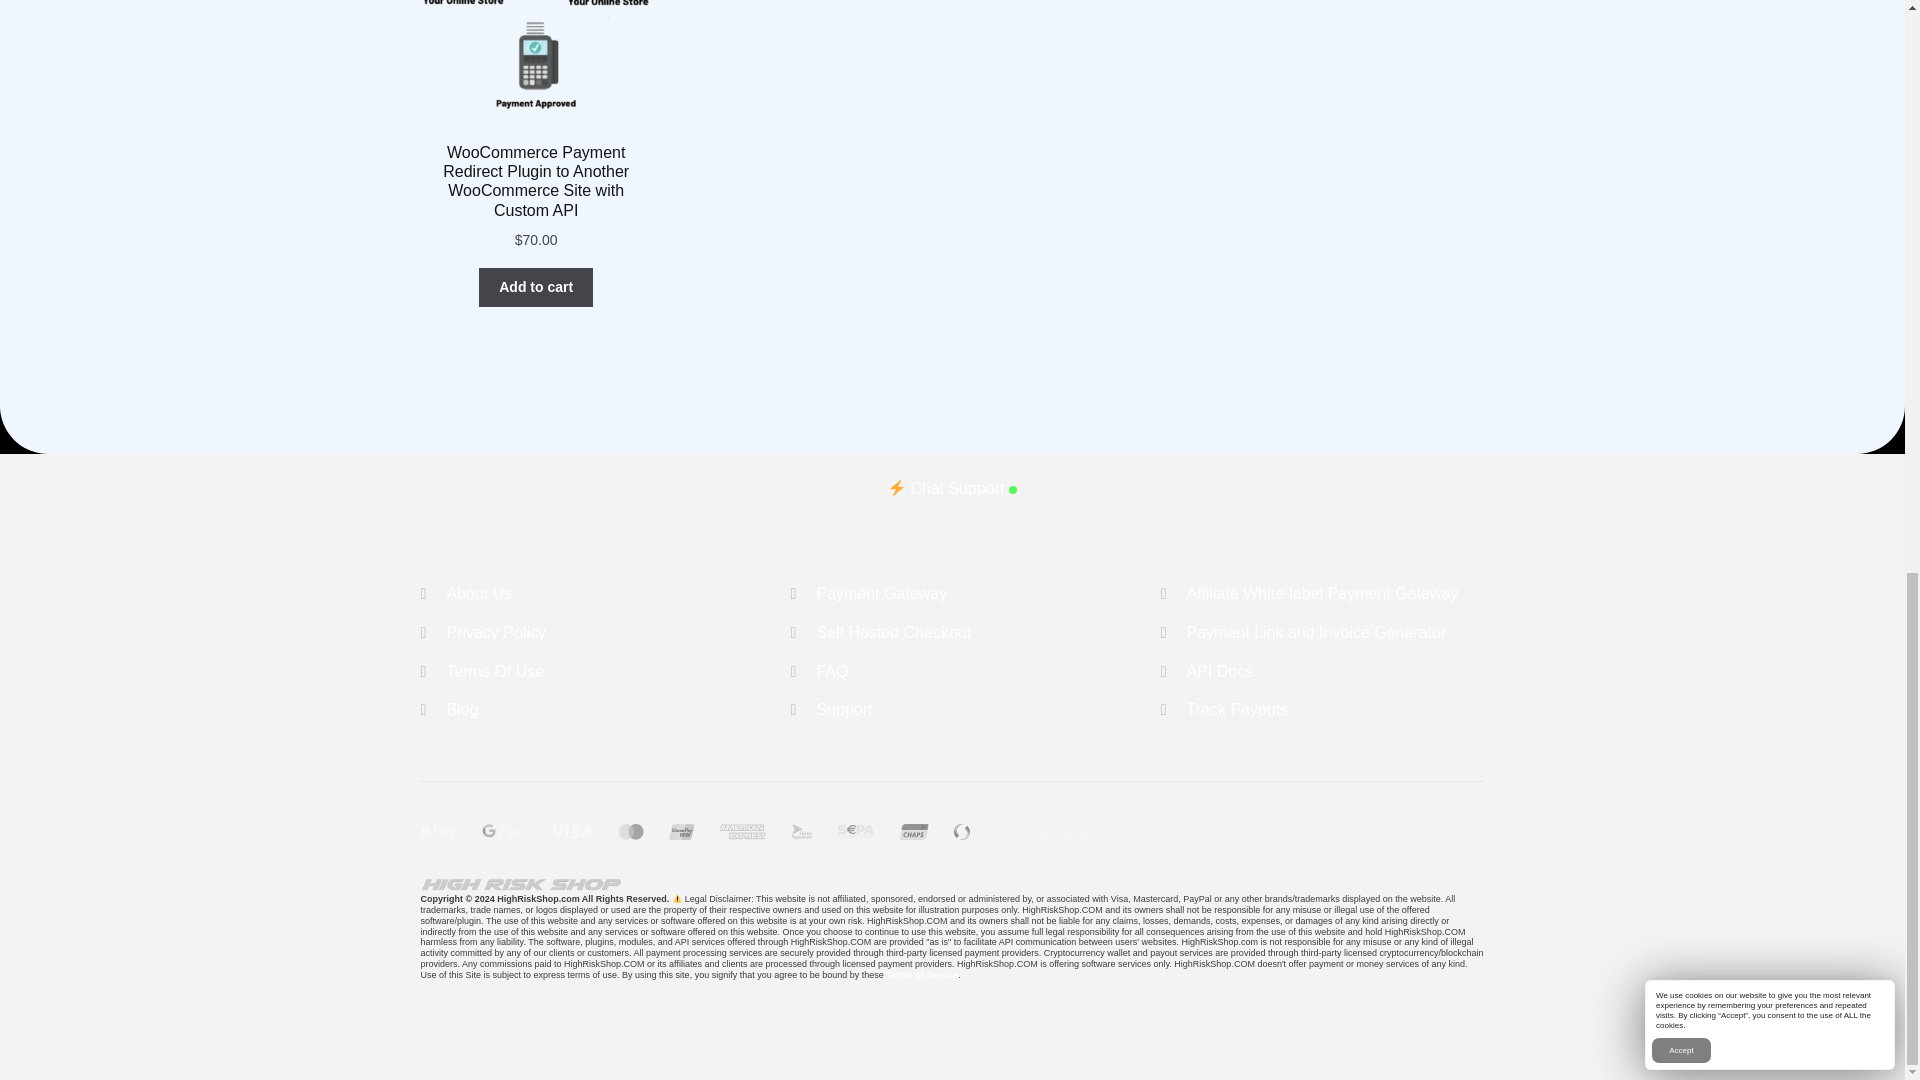  What do you see at coordinates (478, 593) in the screenshot?
I see `About Us` at bounding box center [478, 593].